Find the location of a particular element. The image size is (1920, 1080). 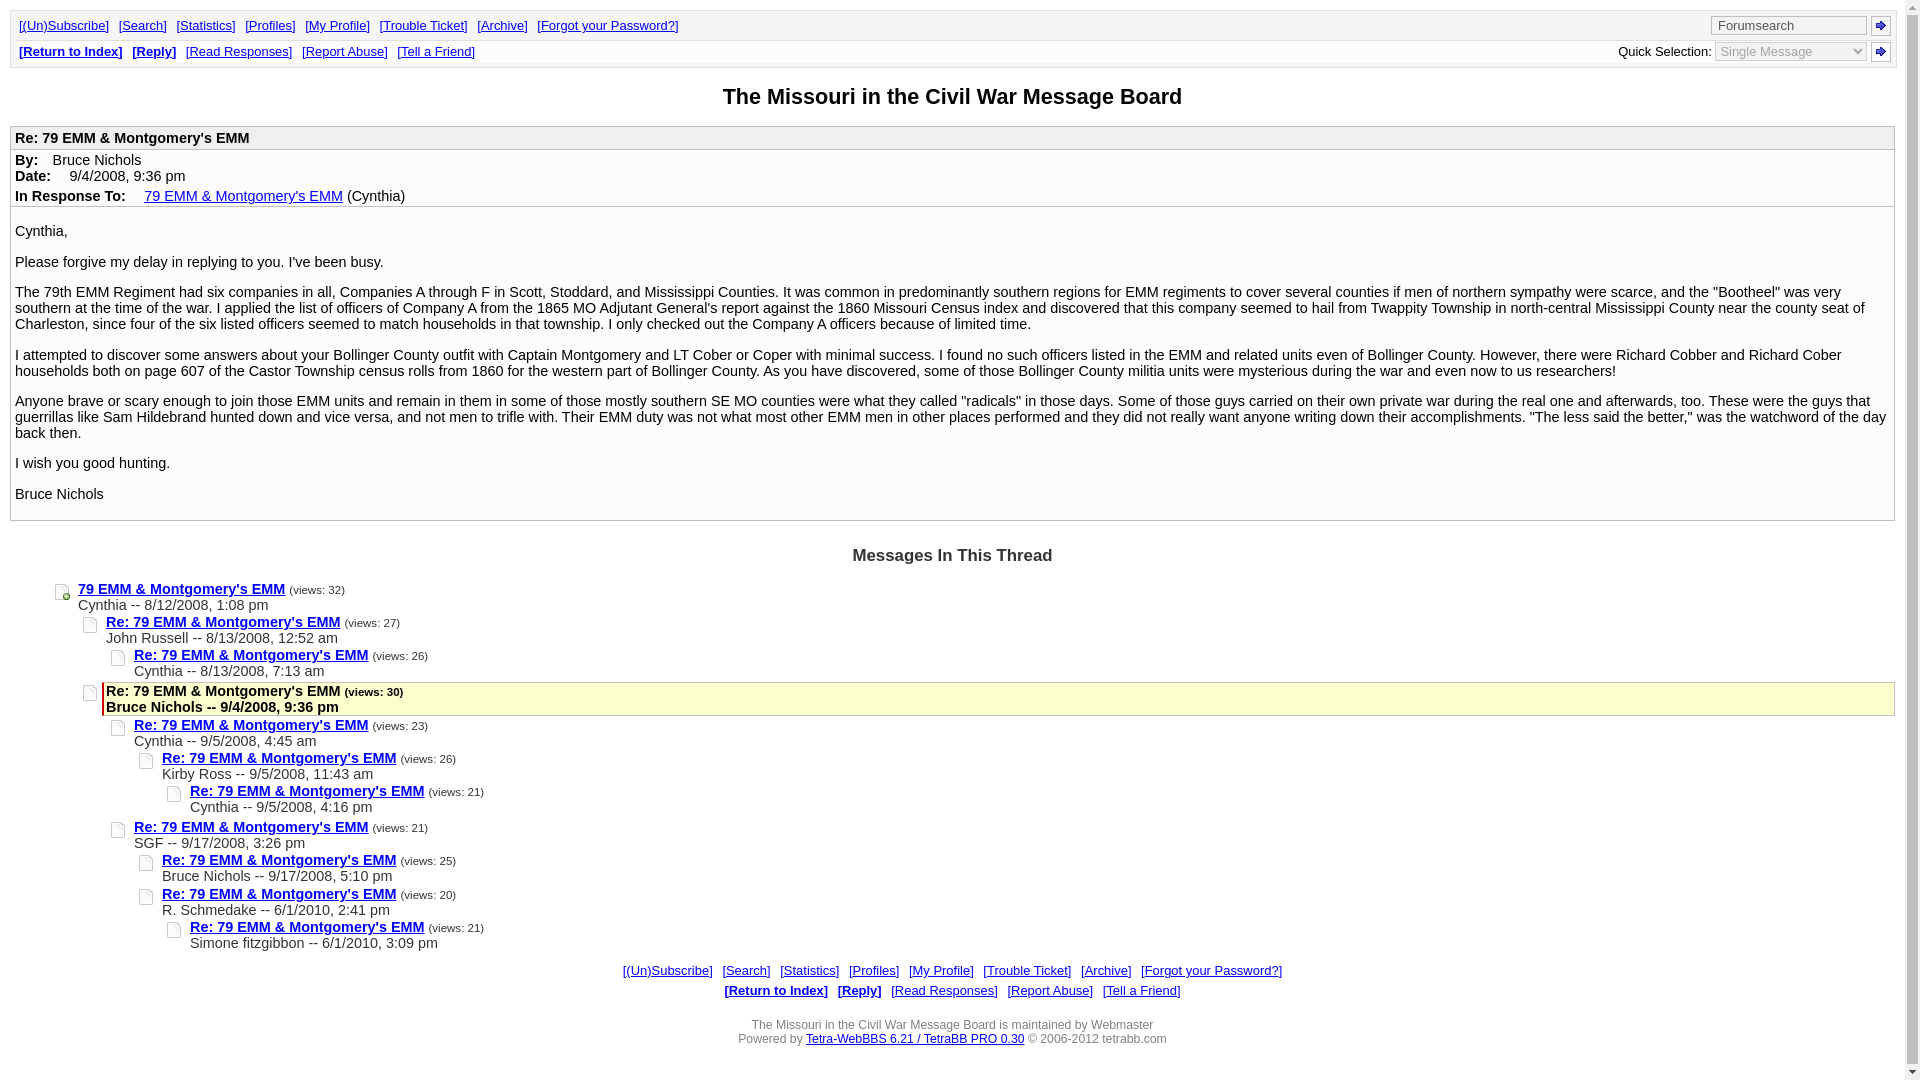

Trouble Ticket is located at coordinates (1027, 970).